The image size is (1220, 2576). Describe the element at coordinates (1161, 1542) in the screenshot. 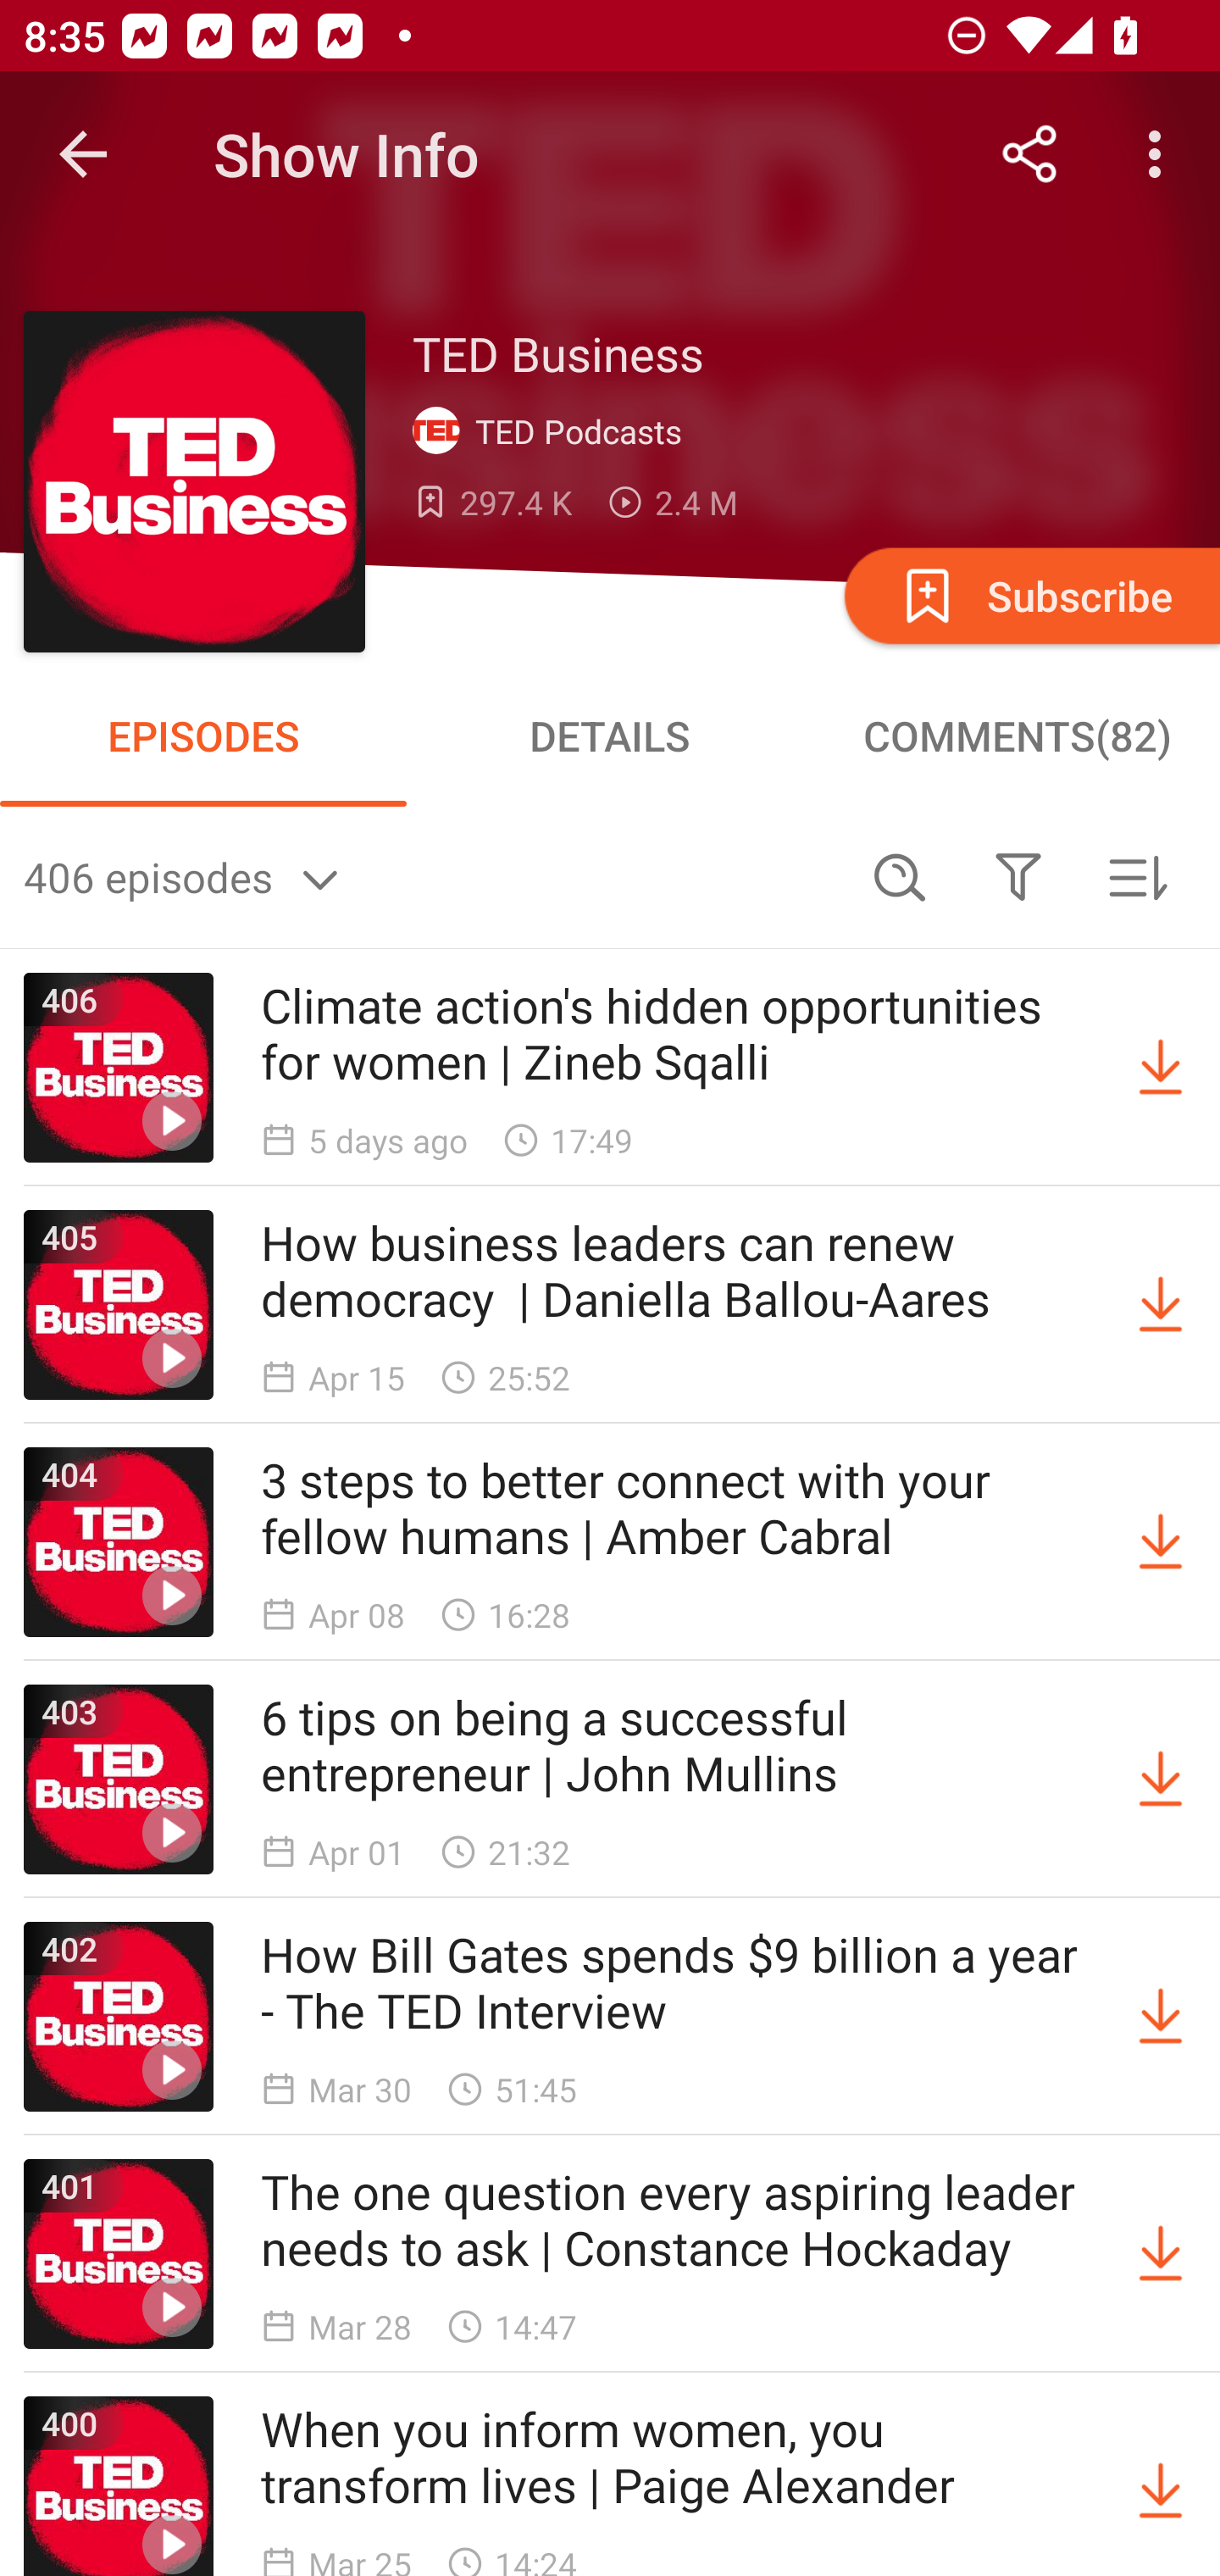

I see `Download` at that location.